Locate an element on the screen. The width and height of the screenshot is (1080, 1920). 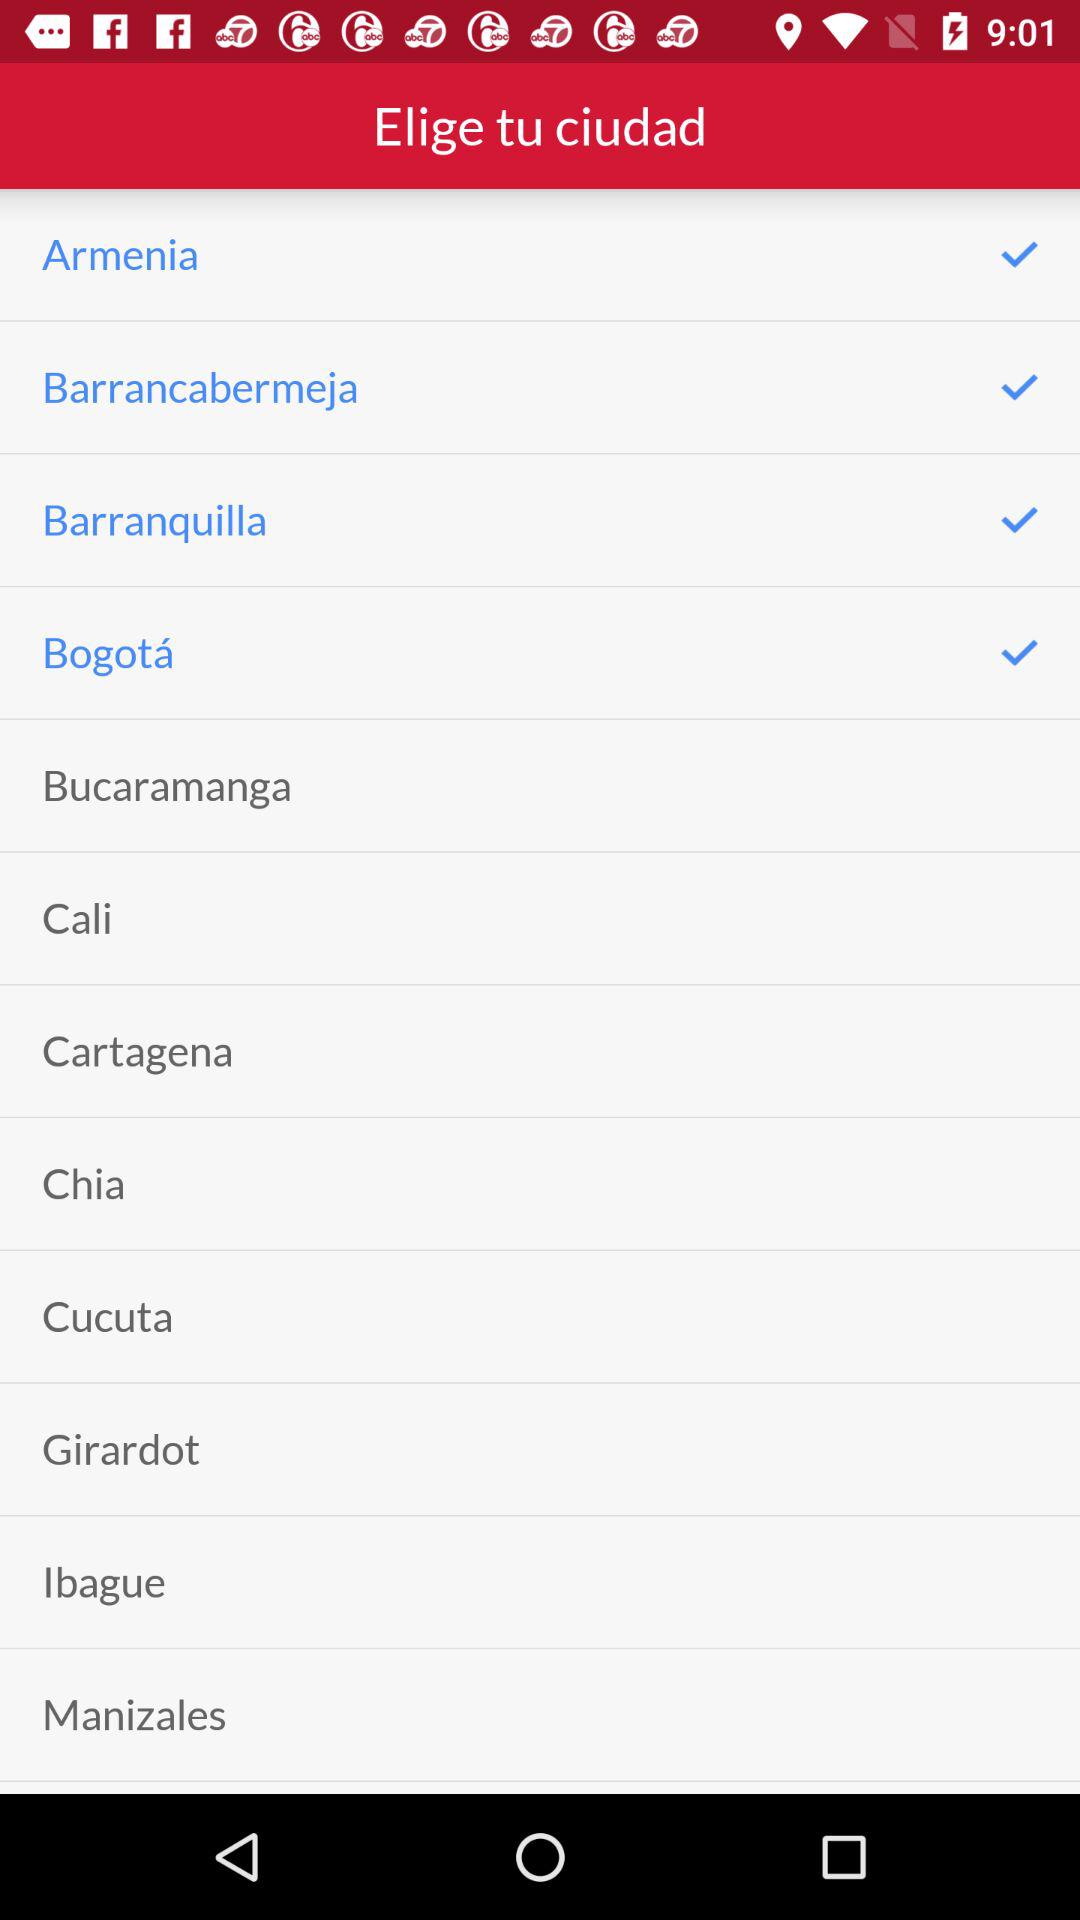
scroll to the barranquilla is located at coordinates (154, 520).